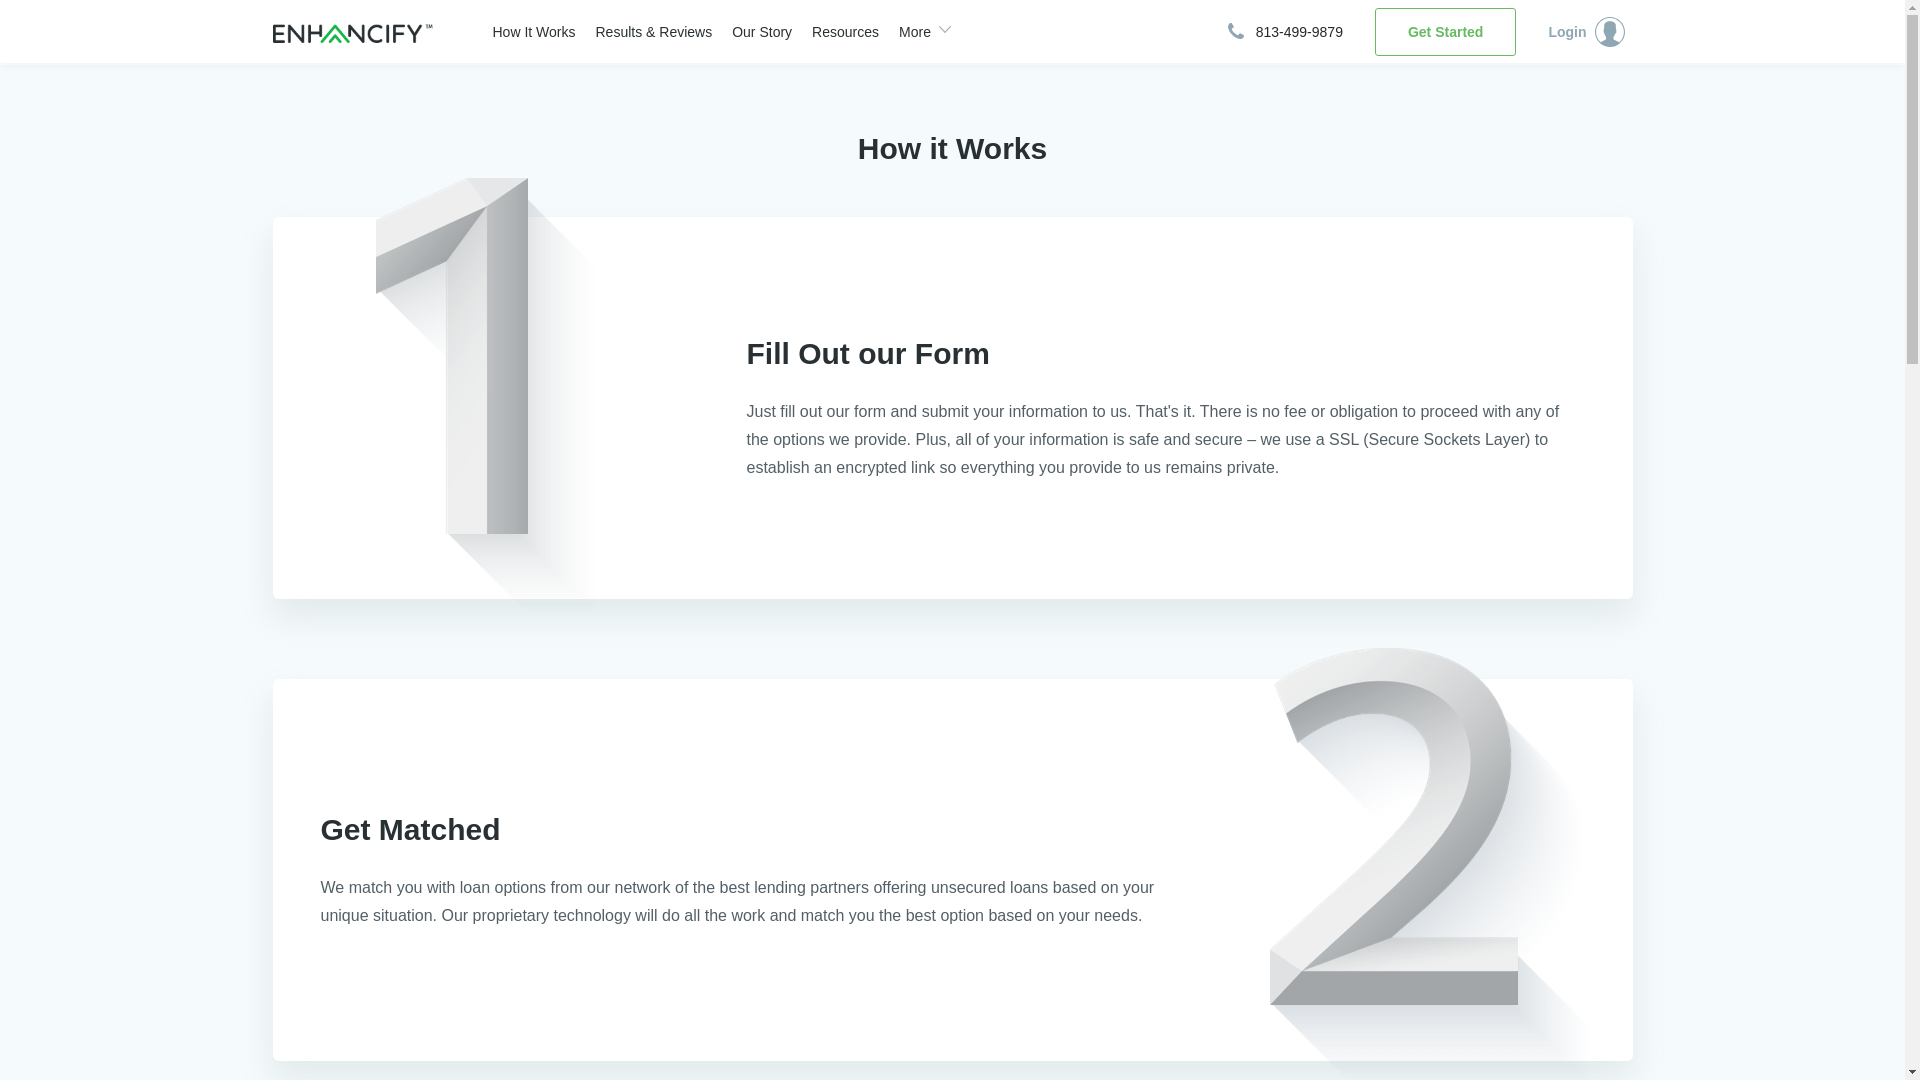  Describe the element at coordinates (752, 32) in the screenshot. I see `Our Story` at that location.